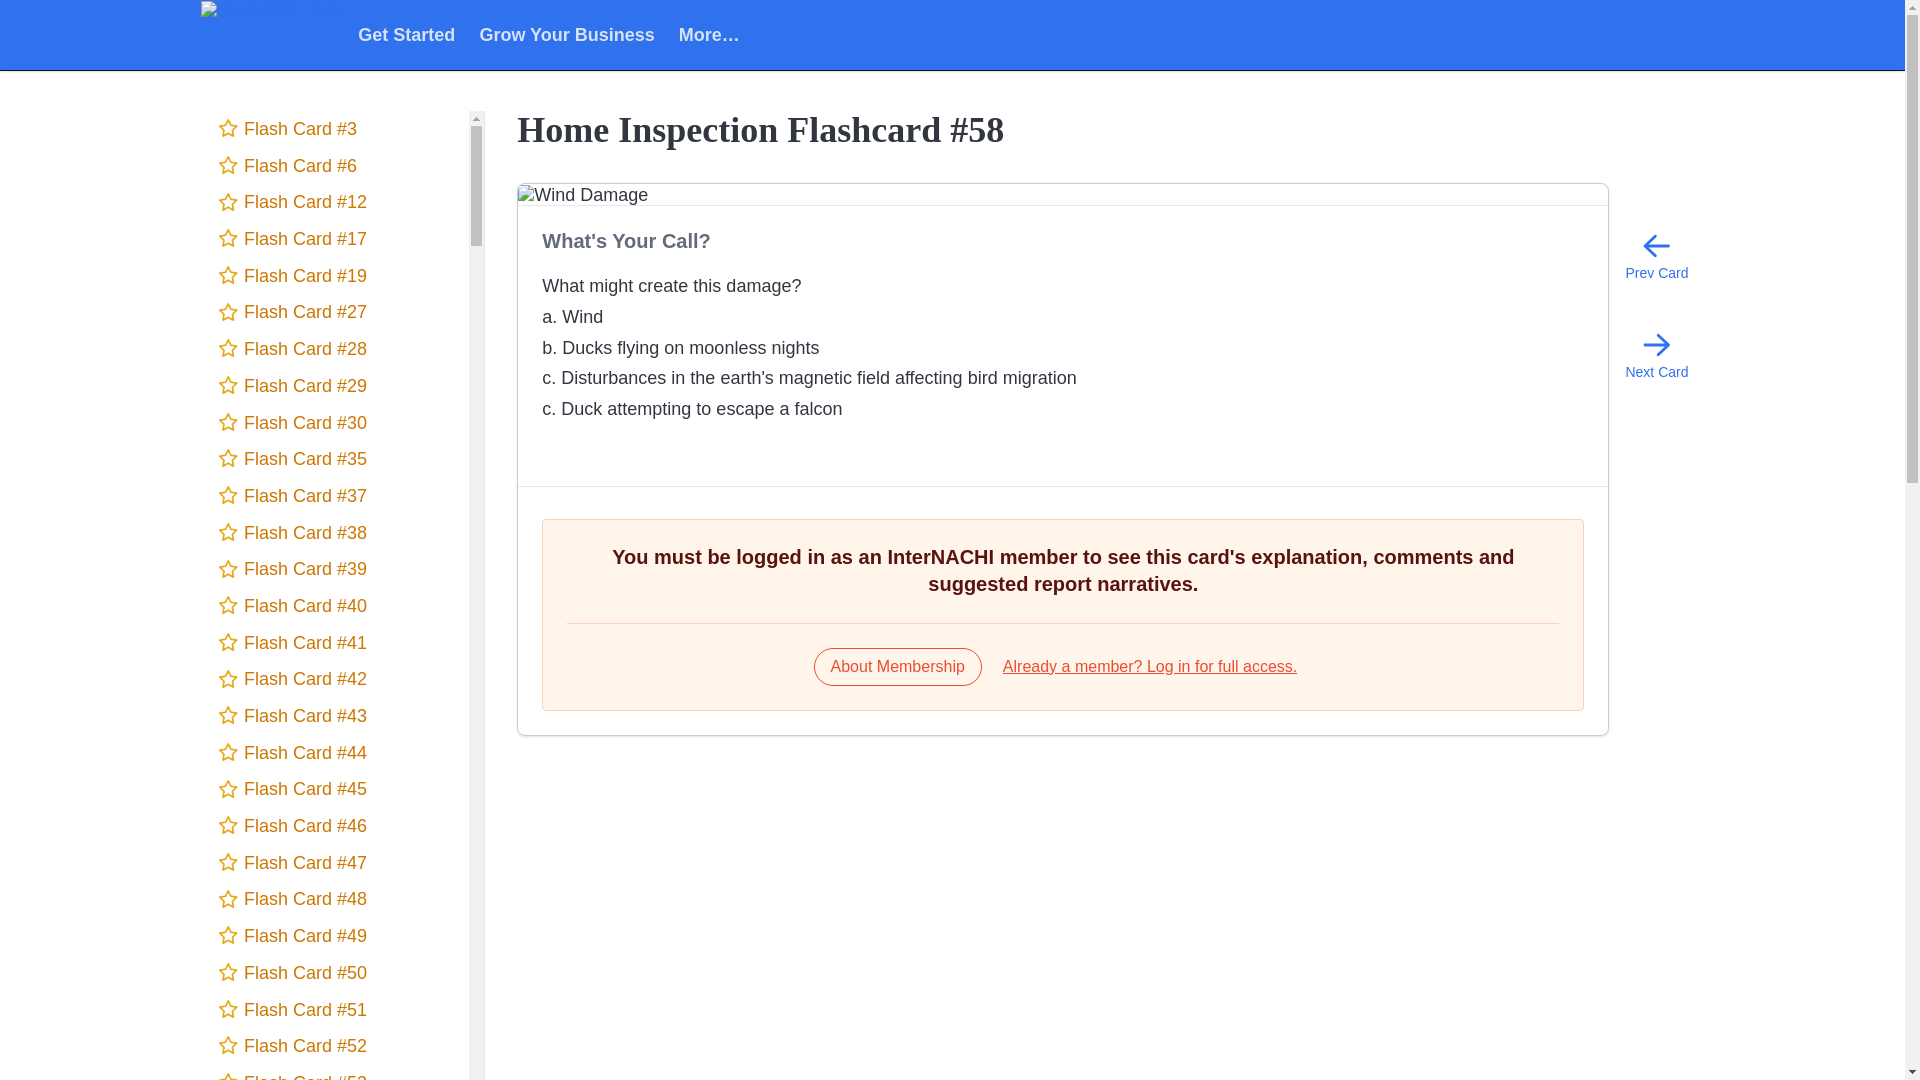  Describe the element at coordinates (898, 666) in the screenshot. I see `About Membership` at that location.